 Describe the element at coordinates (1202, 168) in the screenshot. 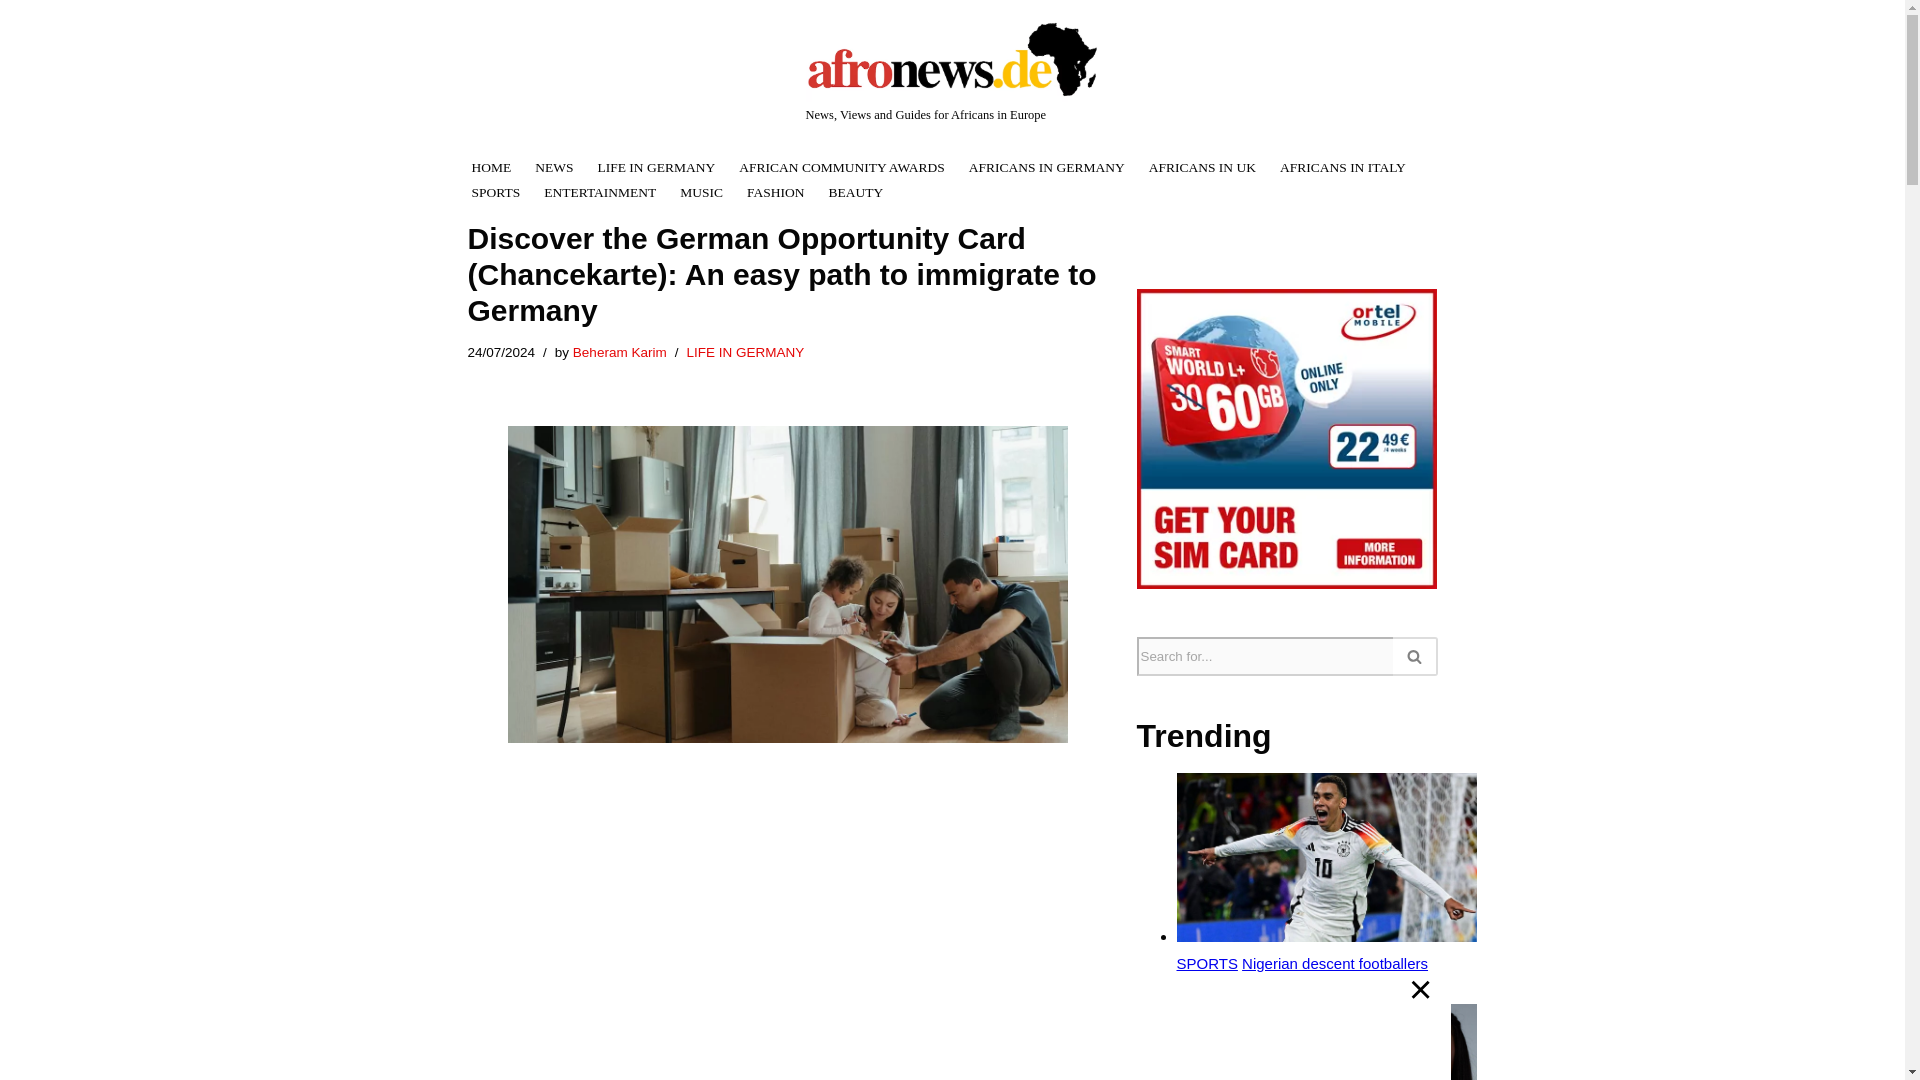

I see `AFRICANS IN UK` at that location.